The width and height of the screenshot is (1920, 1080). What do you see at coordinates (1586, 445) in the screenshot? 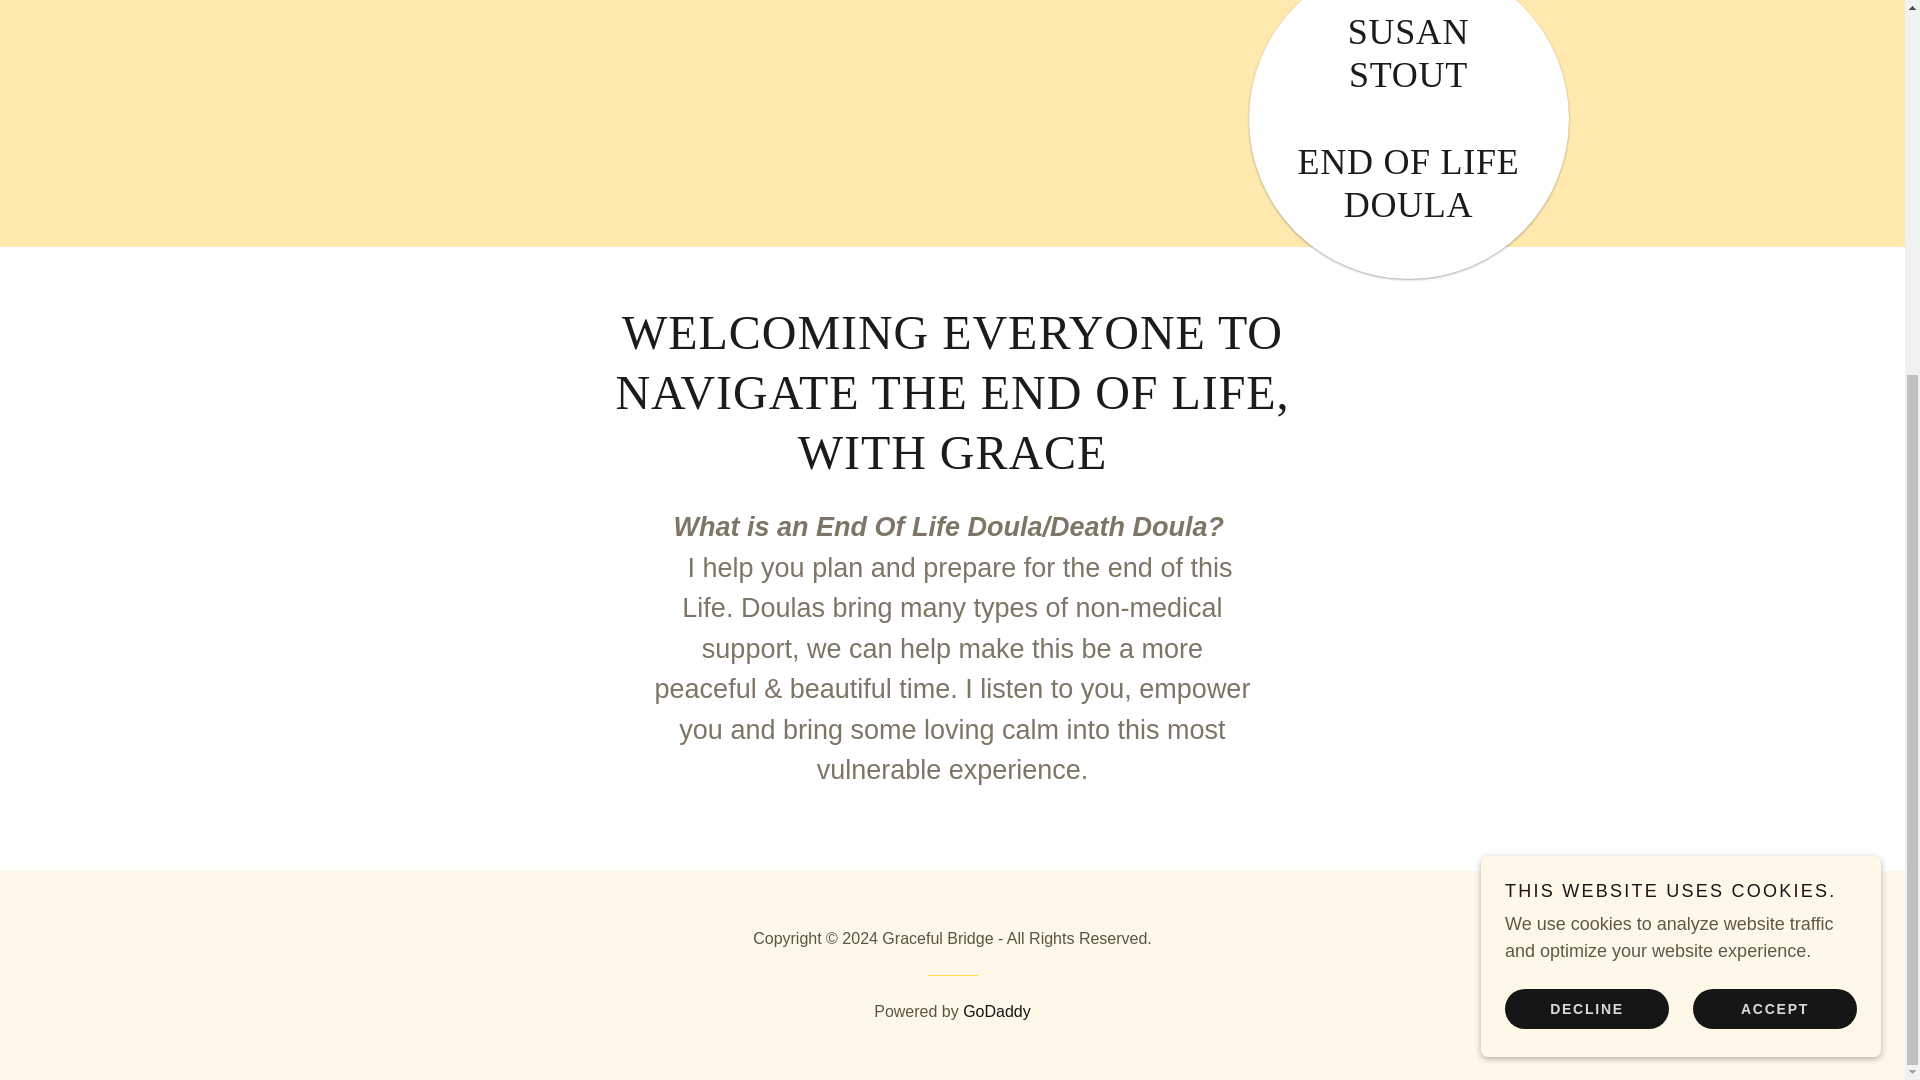
I see `DECLINE` at bounding box center [1586, 445].